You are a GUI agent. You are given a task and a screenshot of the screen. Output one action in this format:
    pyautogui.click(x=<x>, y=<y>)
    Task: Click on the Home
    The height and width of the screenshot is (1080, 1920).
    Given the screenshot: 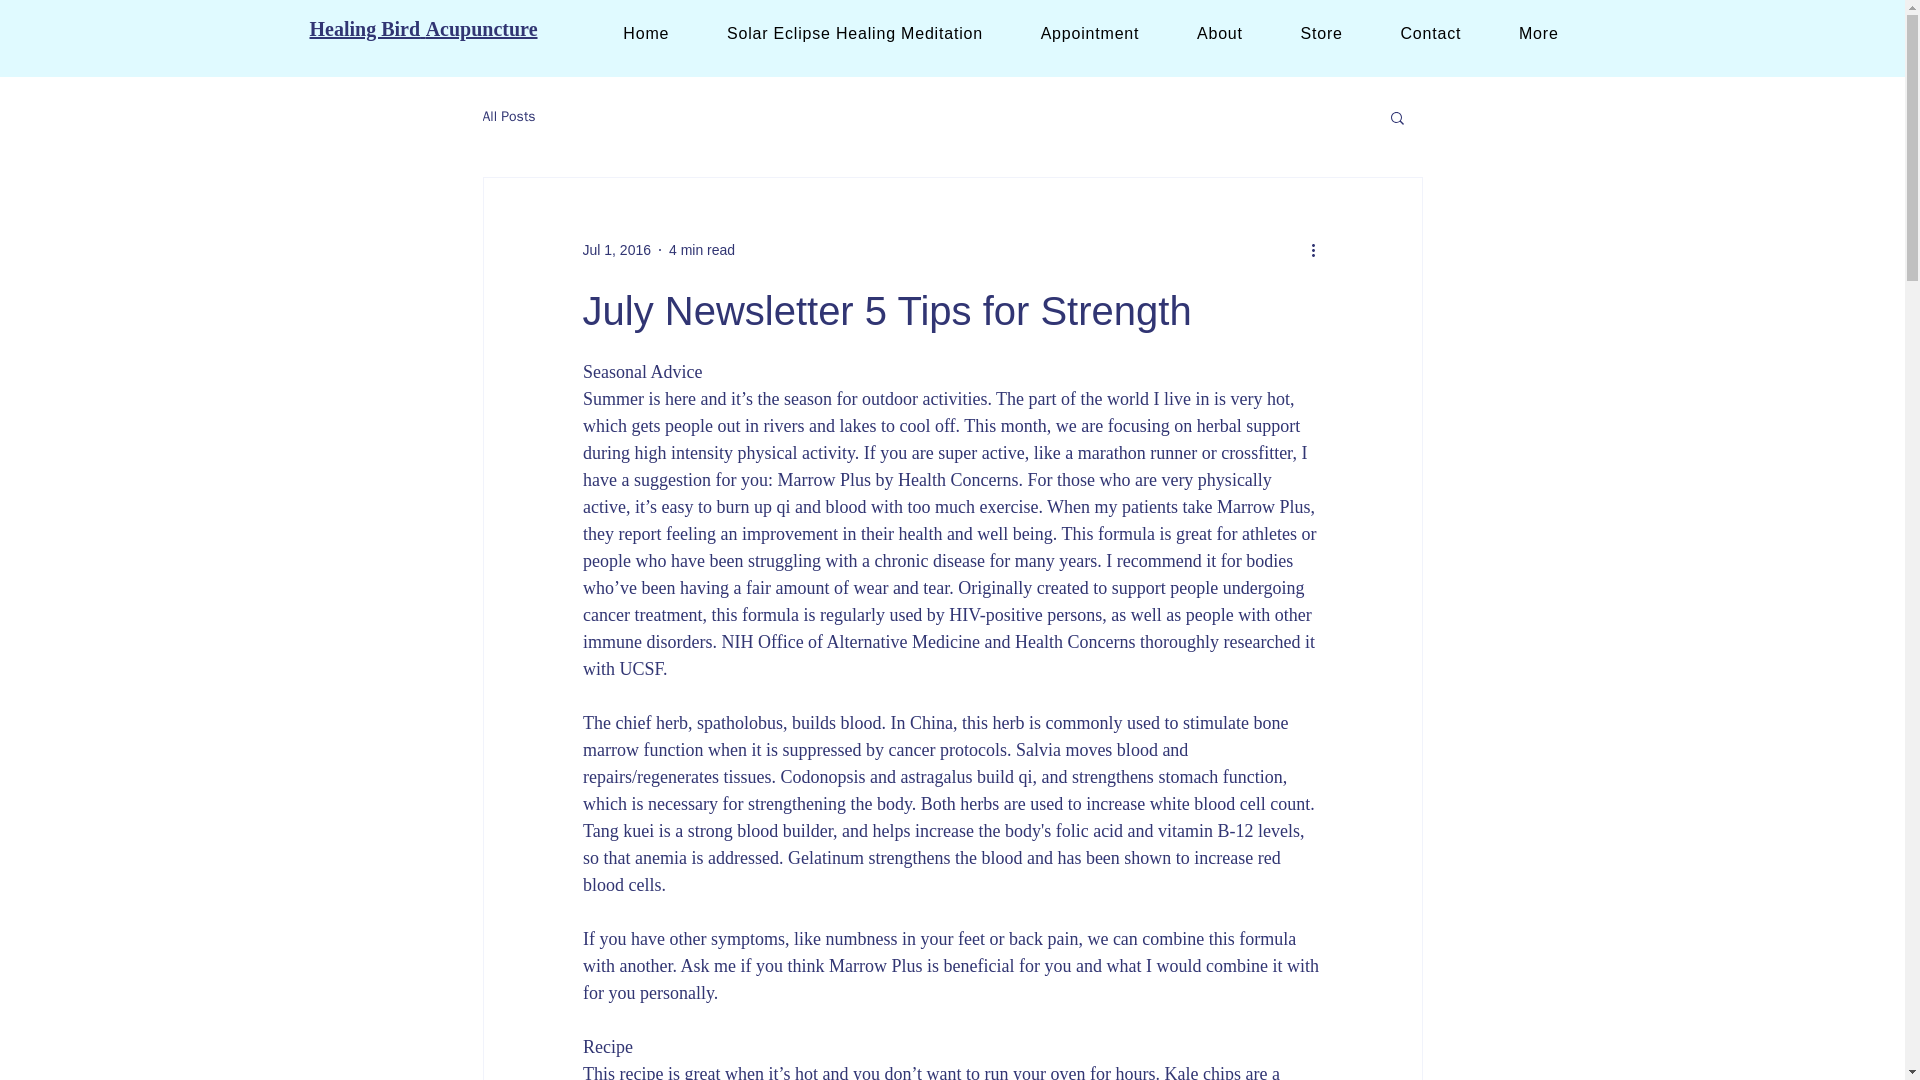 What is the action you would take?
    pyautogui.click(x=645, y=33)
    